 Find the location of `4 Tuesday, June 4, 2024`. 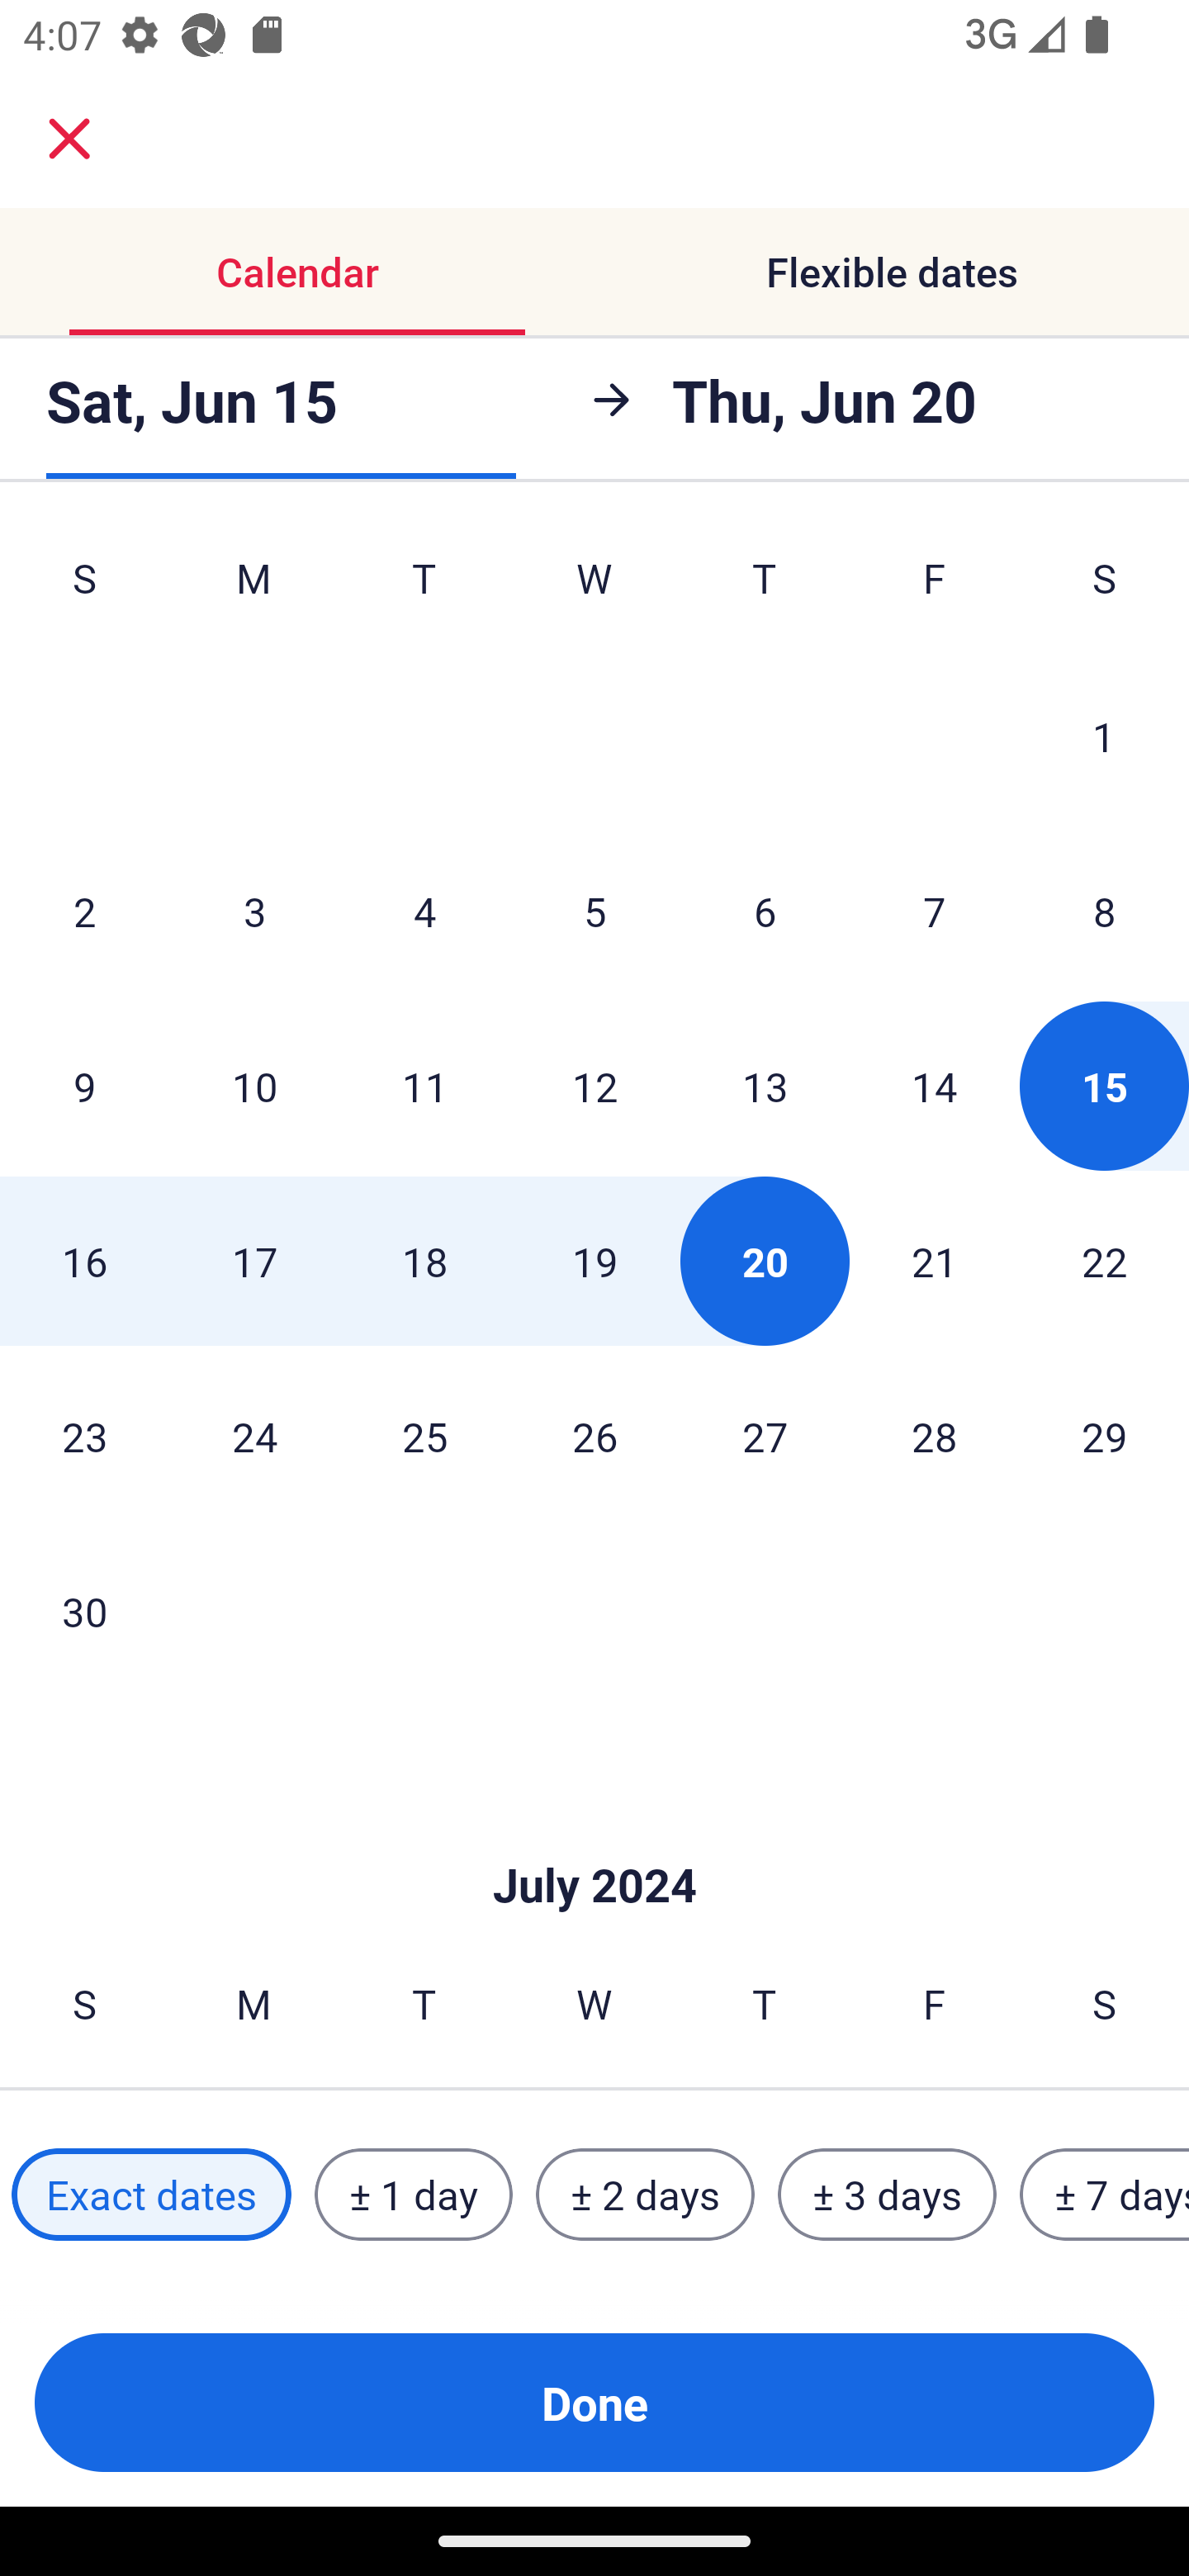

4 Tuesday, June 4, 2024 is located at coordinates (424, 912).